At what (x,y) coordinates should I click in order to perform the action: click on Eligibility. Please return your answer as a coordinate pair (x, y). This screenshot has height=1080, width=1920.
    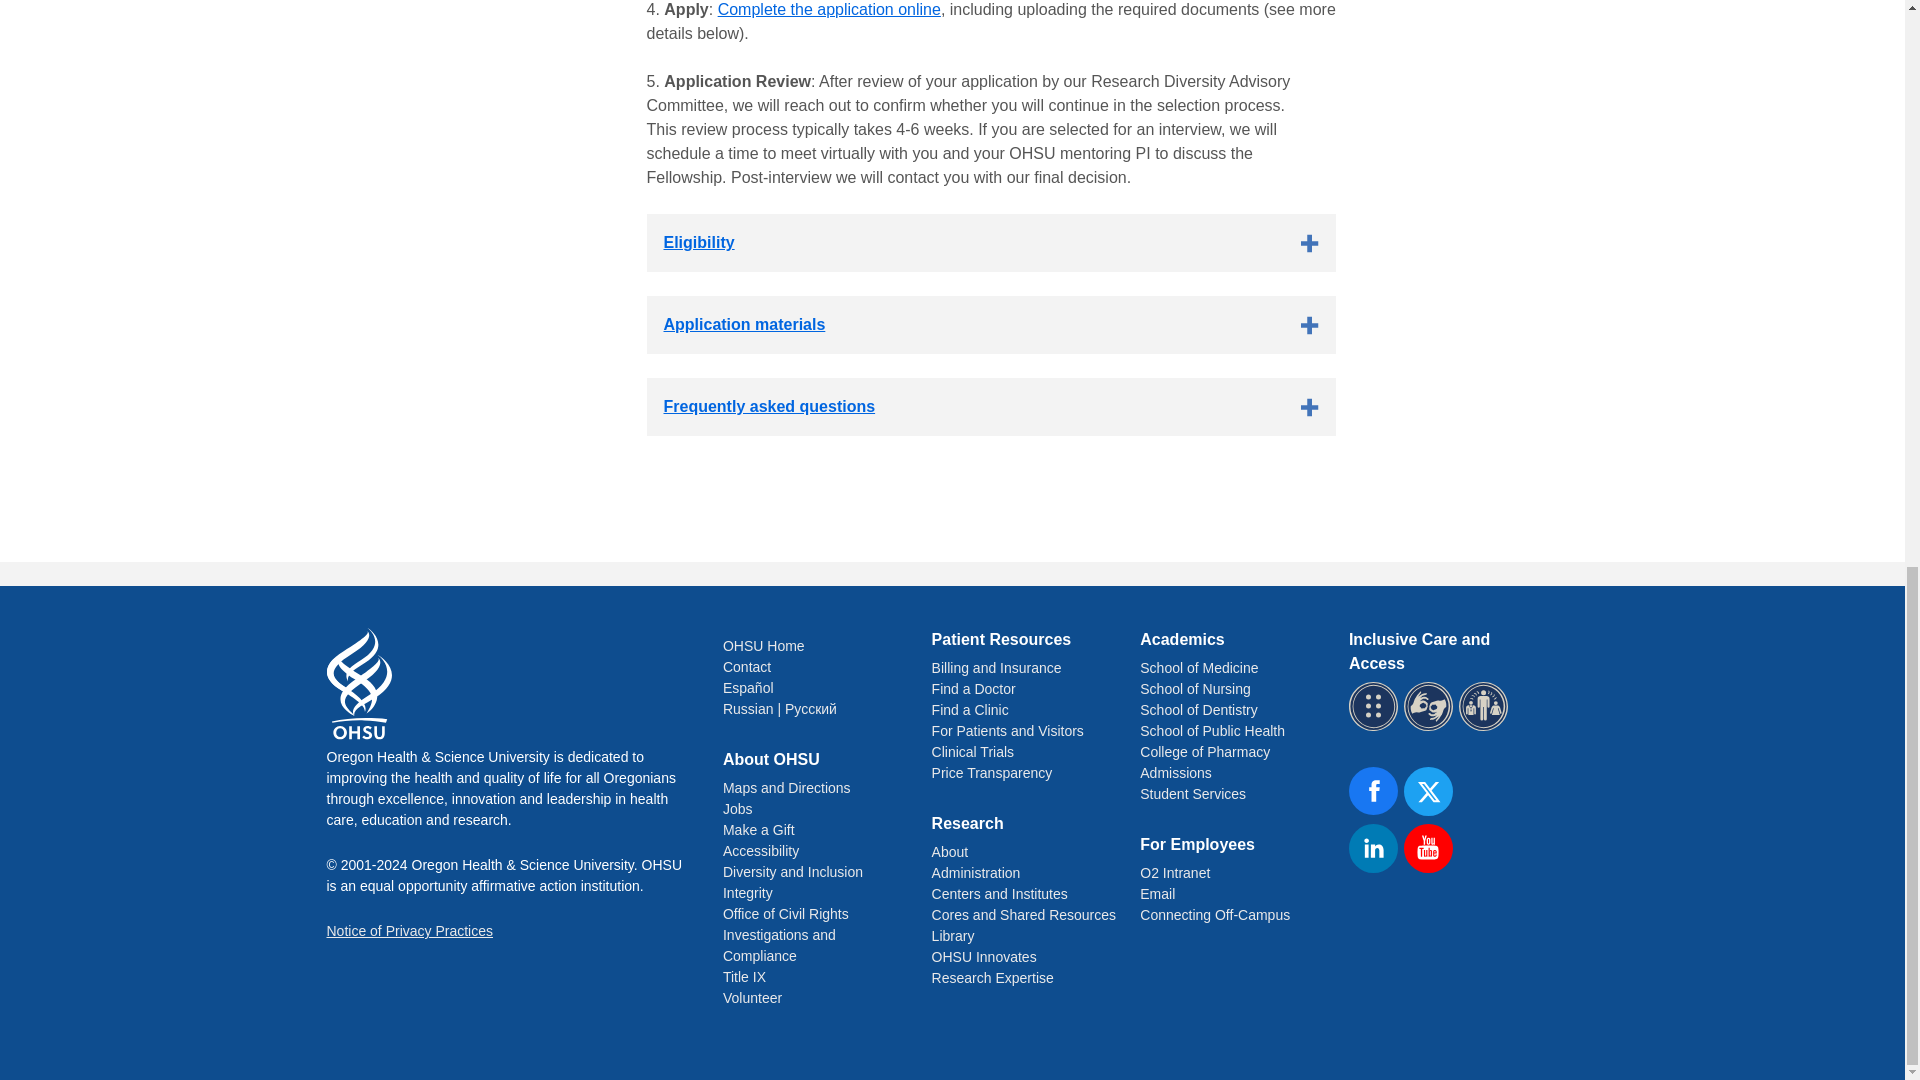
    Looking at the image, I should click on (990, 242).